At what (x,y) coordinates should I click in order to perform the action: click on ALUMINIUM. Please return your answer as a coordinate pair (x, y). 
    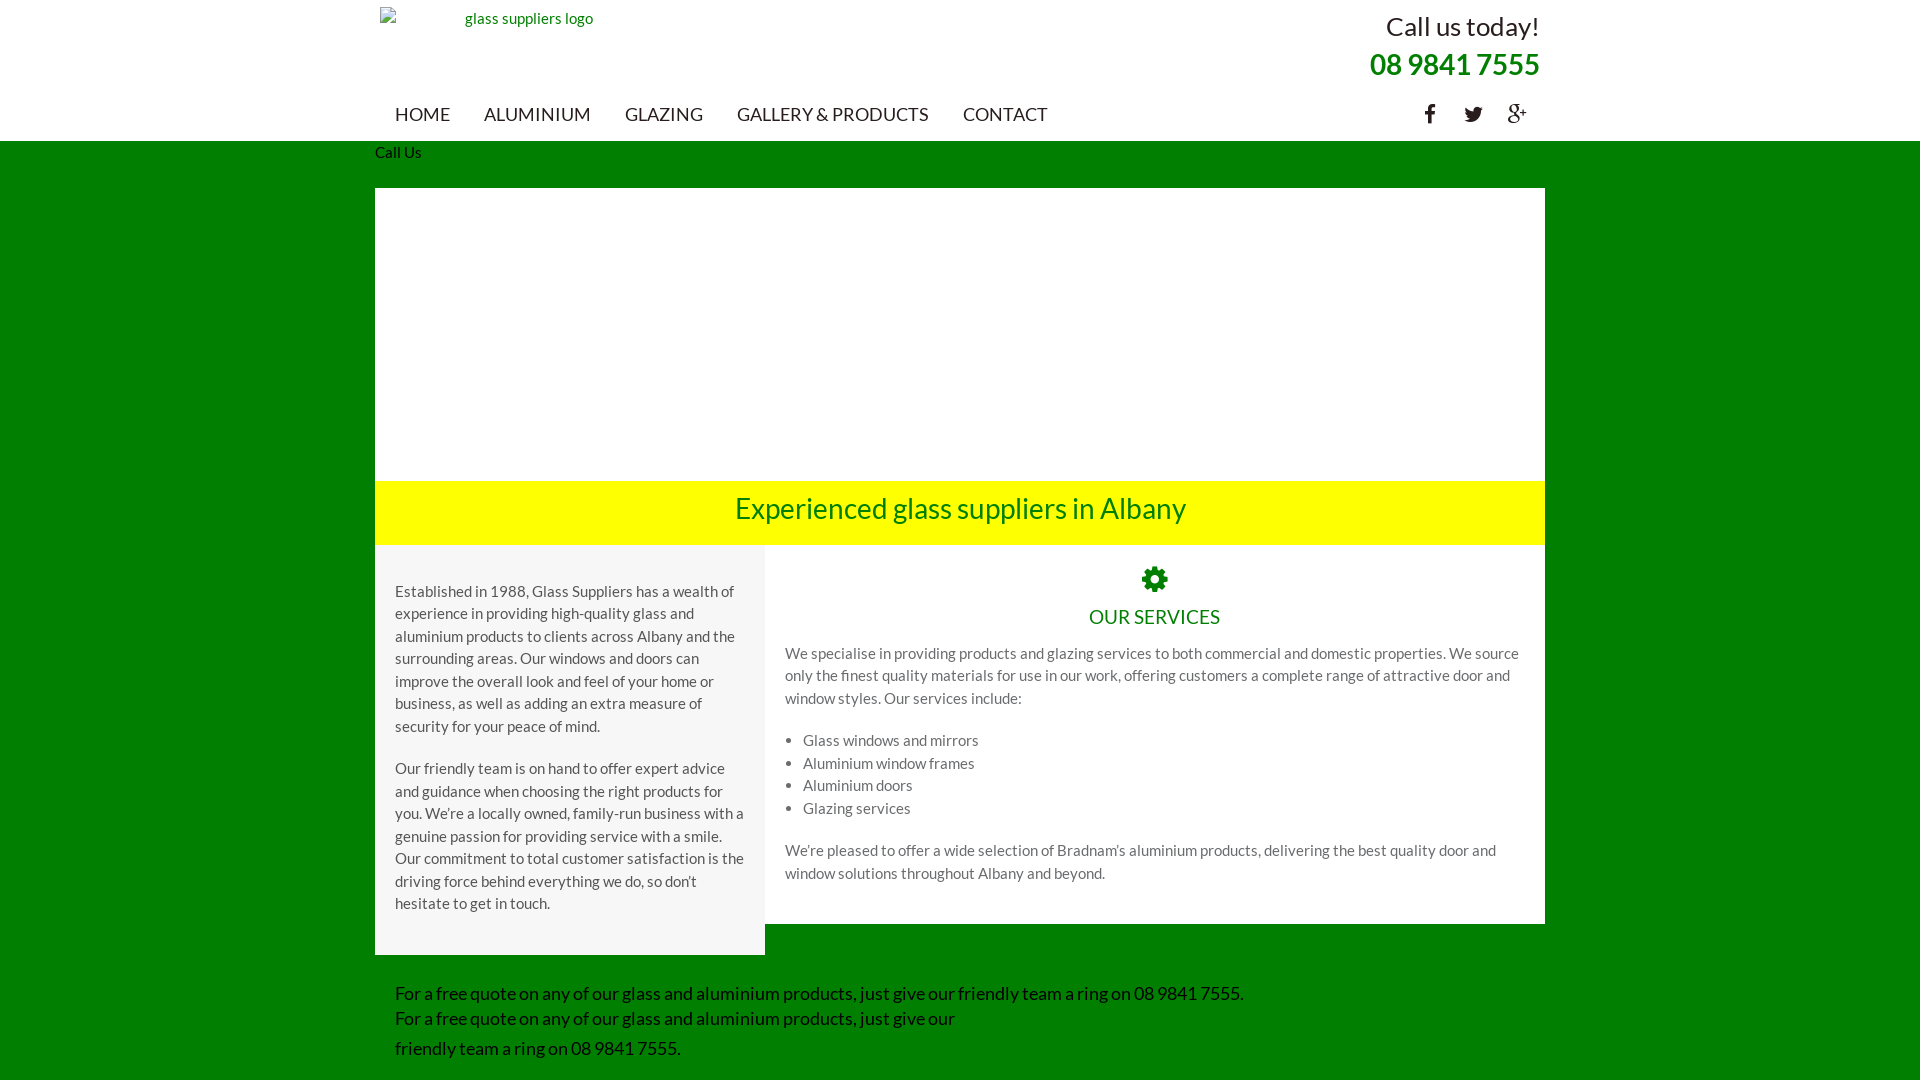
    Looking at the image, I should click on (538, 114).